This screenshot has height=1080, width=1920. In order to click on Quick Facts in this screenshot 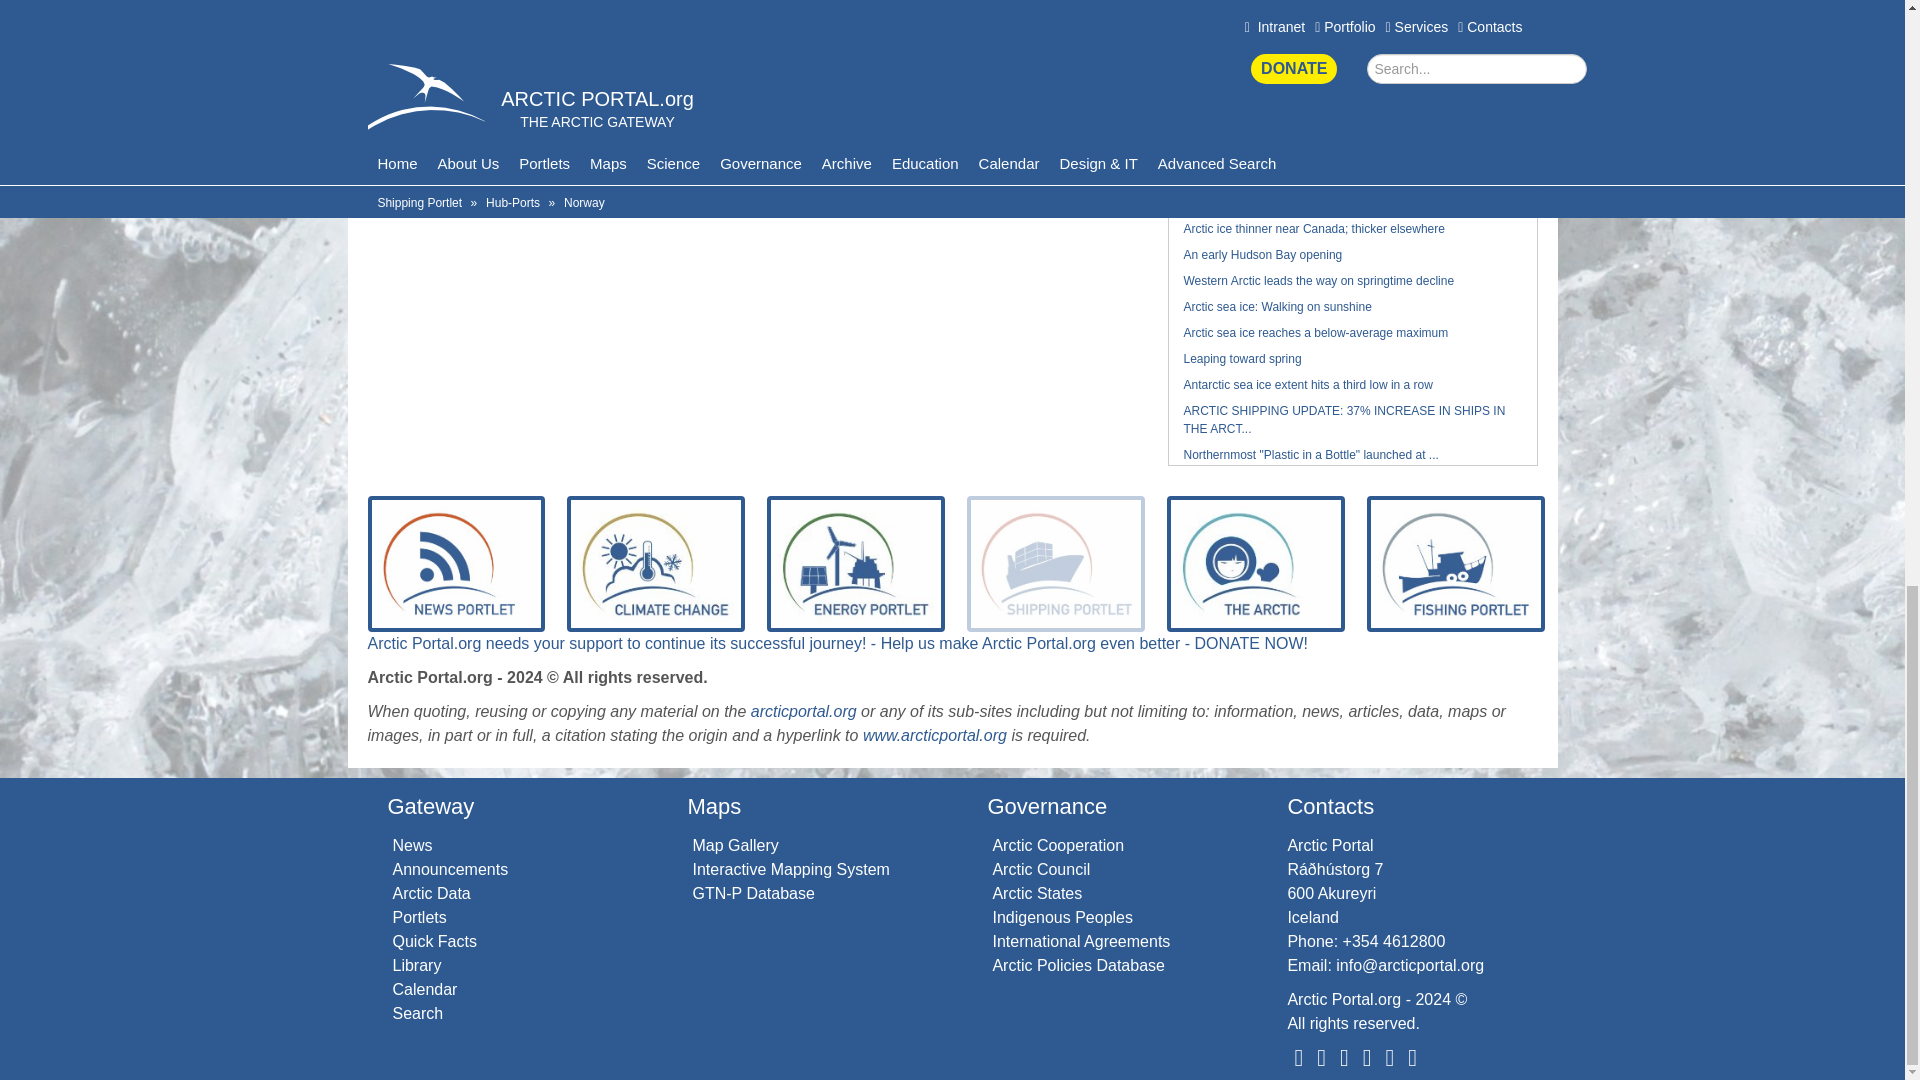, I will do `click(434, 942)`.